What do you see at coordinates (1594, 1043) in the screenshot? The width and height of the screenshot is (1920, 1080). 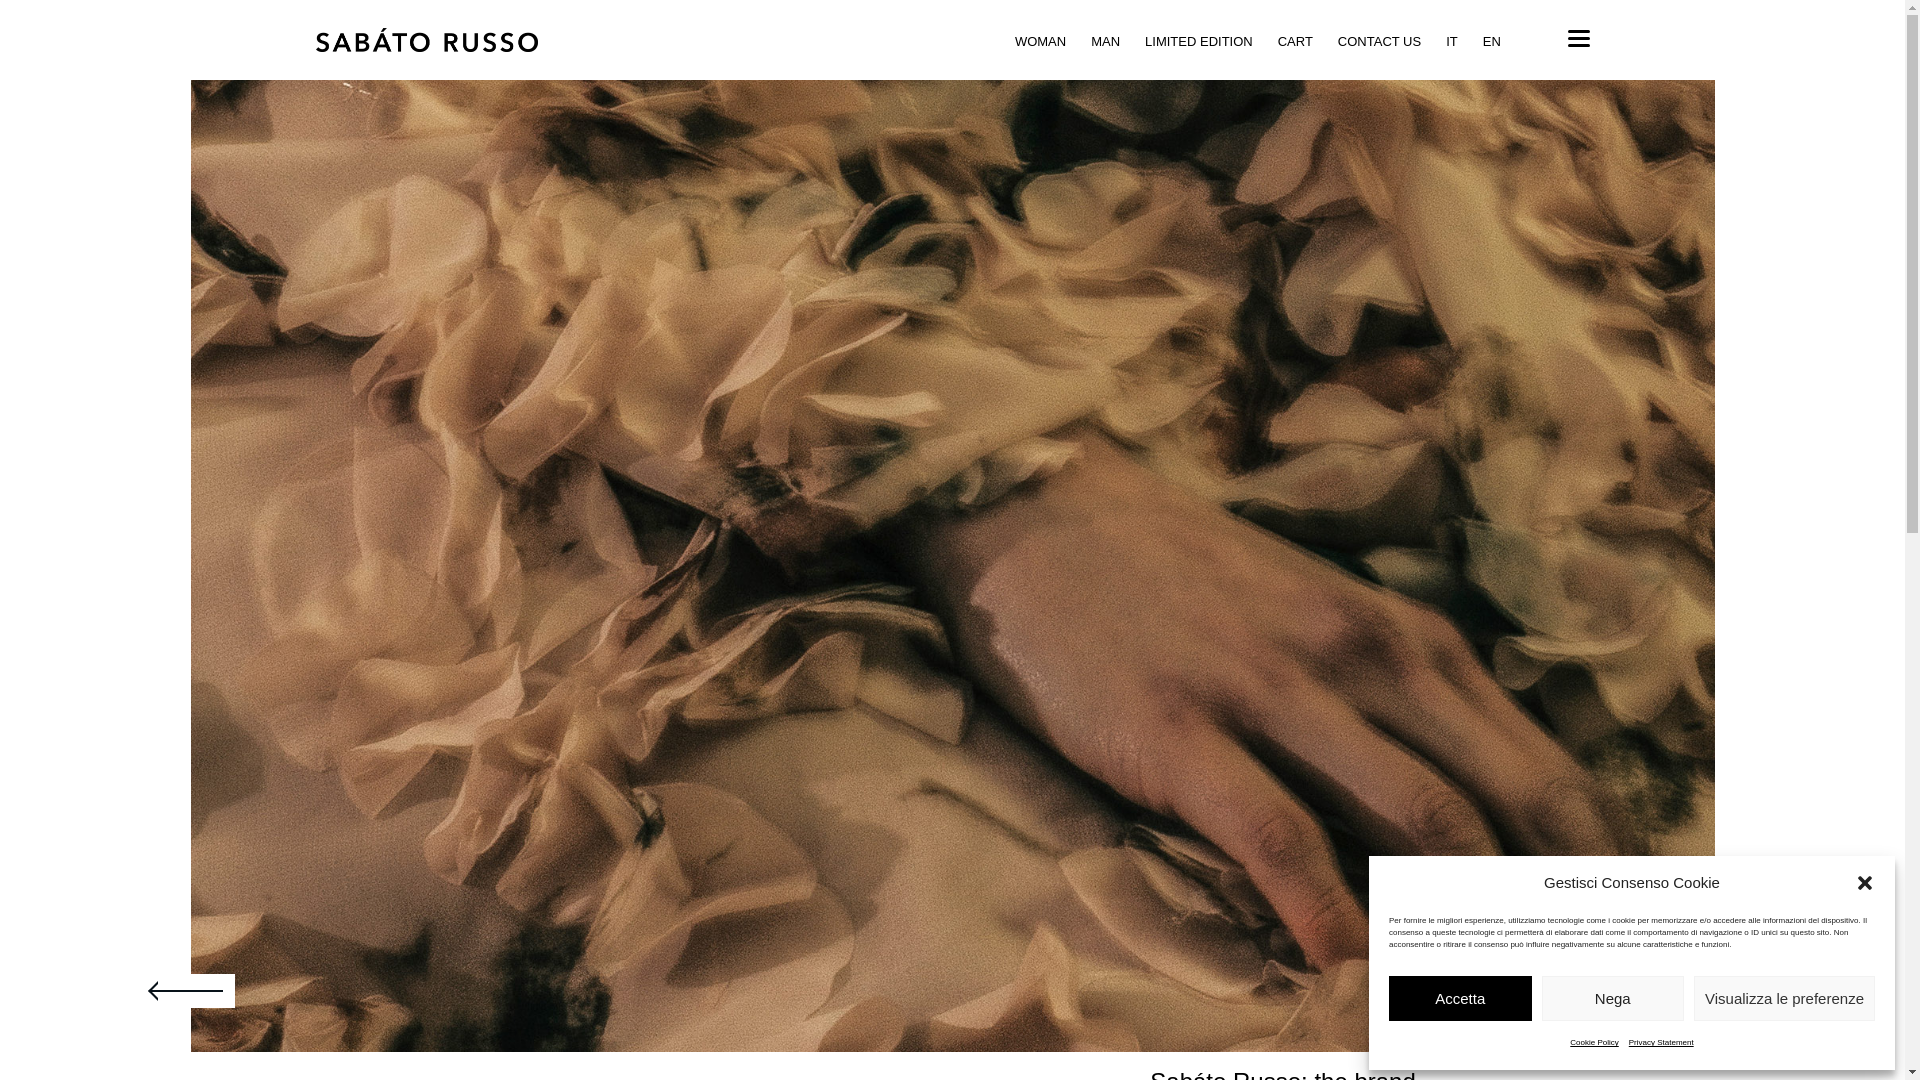 I see `Cookie Policy` at bounding box center [1594, 1043].